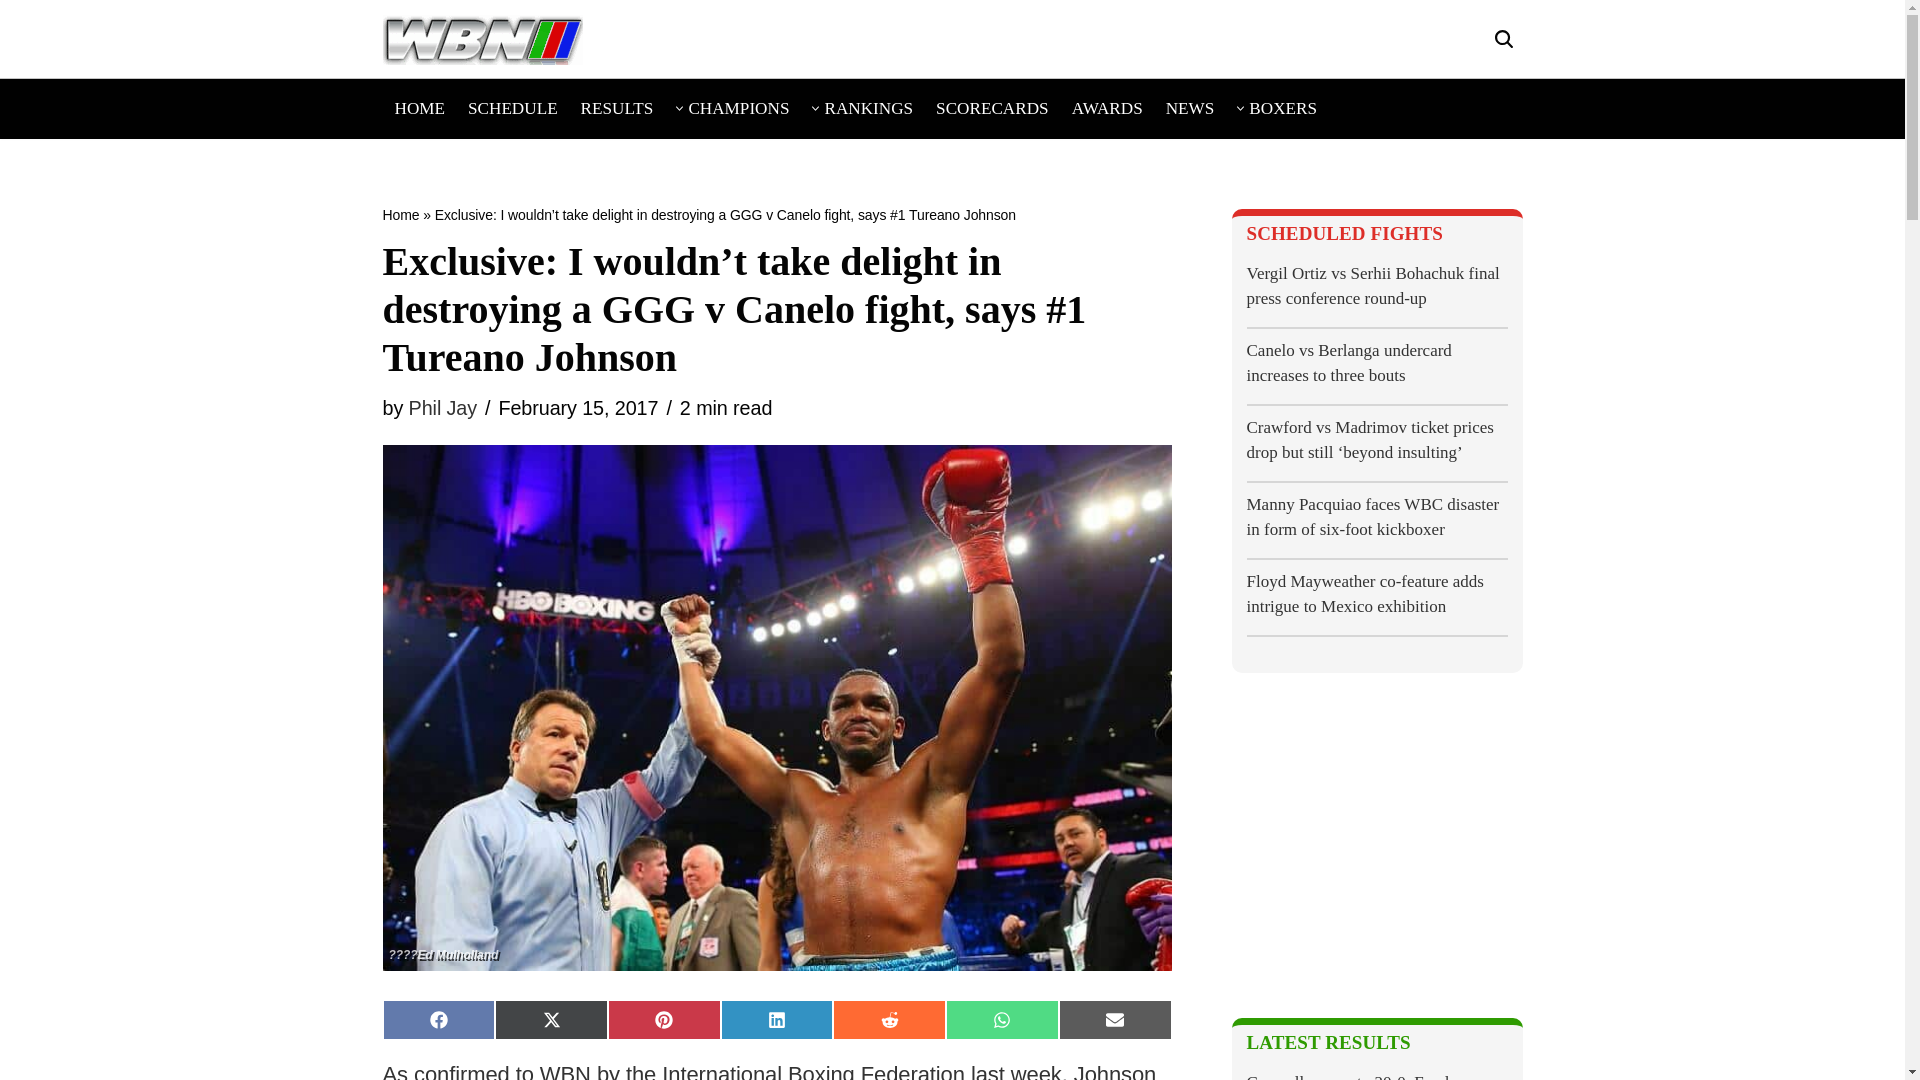  What do you see at coordinates (1106, 108) in the screenshot?
I see `AWARDS` at bounding box center [1106, 108].